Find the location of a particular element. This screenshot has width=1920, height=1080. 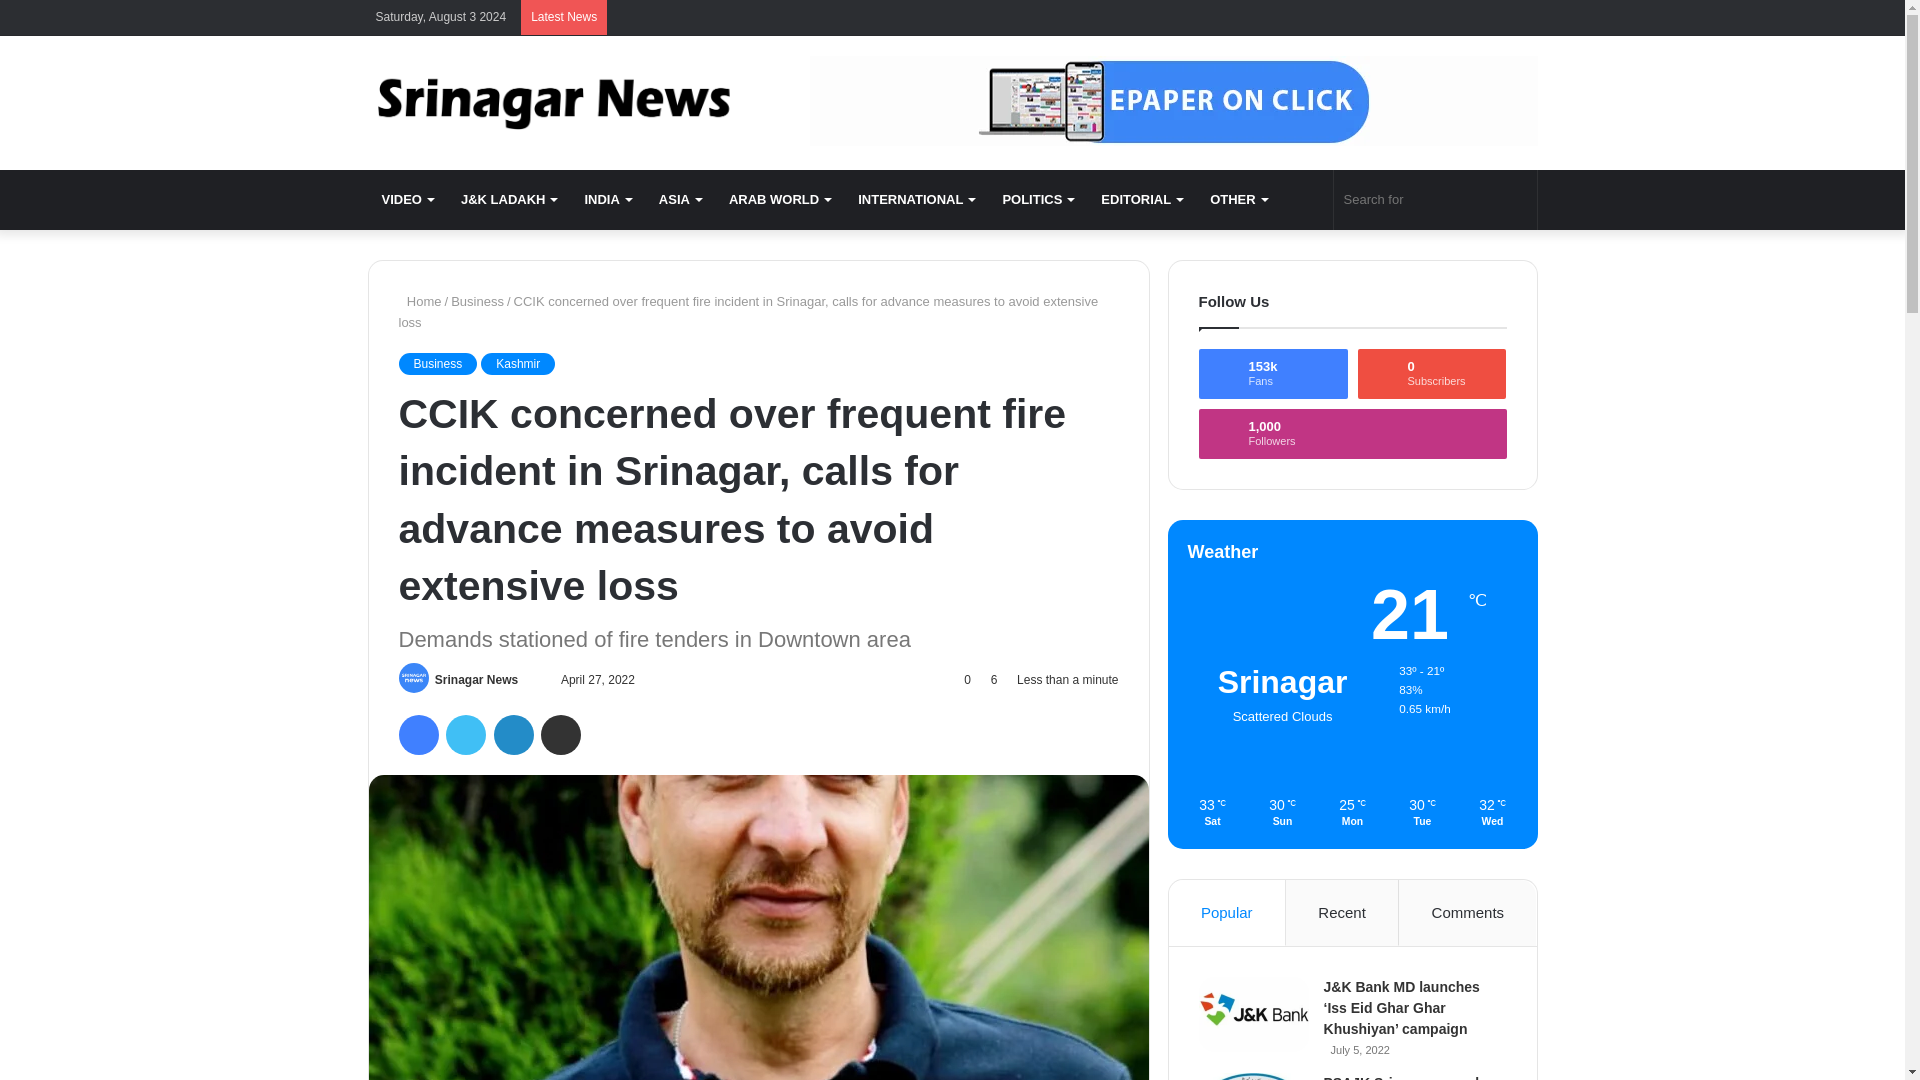

Twitter is located at coordinates (465, 734).